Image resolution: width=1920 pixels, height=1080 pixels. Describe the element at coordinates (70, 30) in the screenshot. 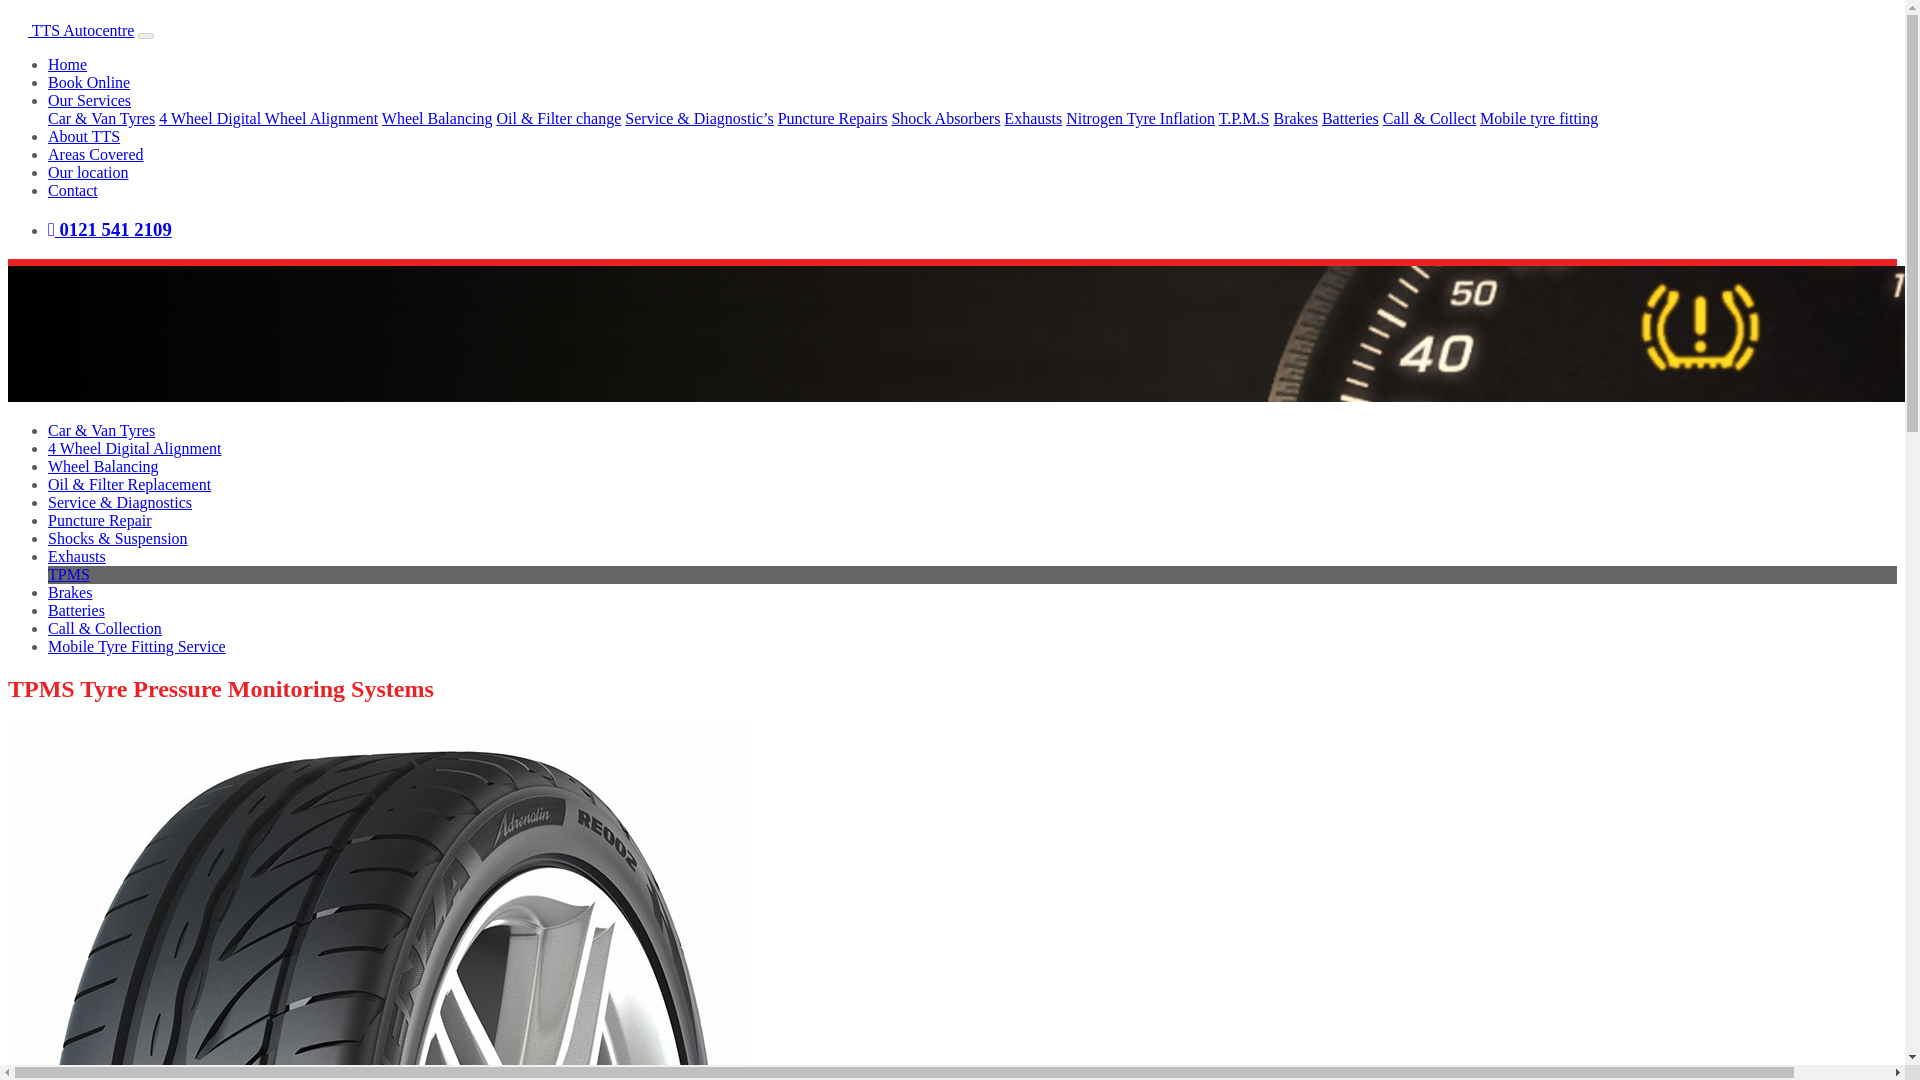

I see `TTS Autocentre` at that location.